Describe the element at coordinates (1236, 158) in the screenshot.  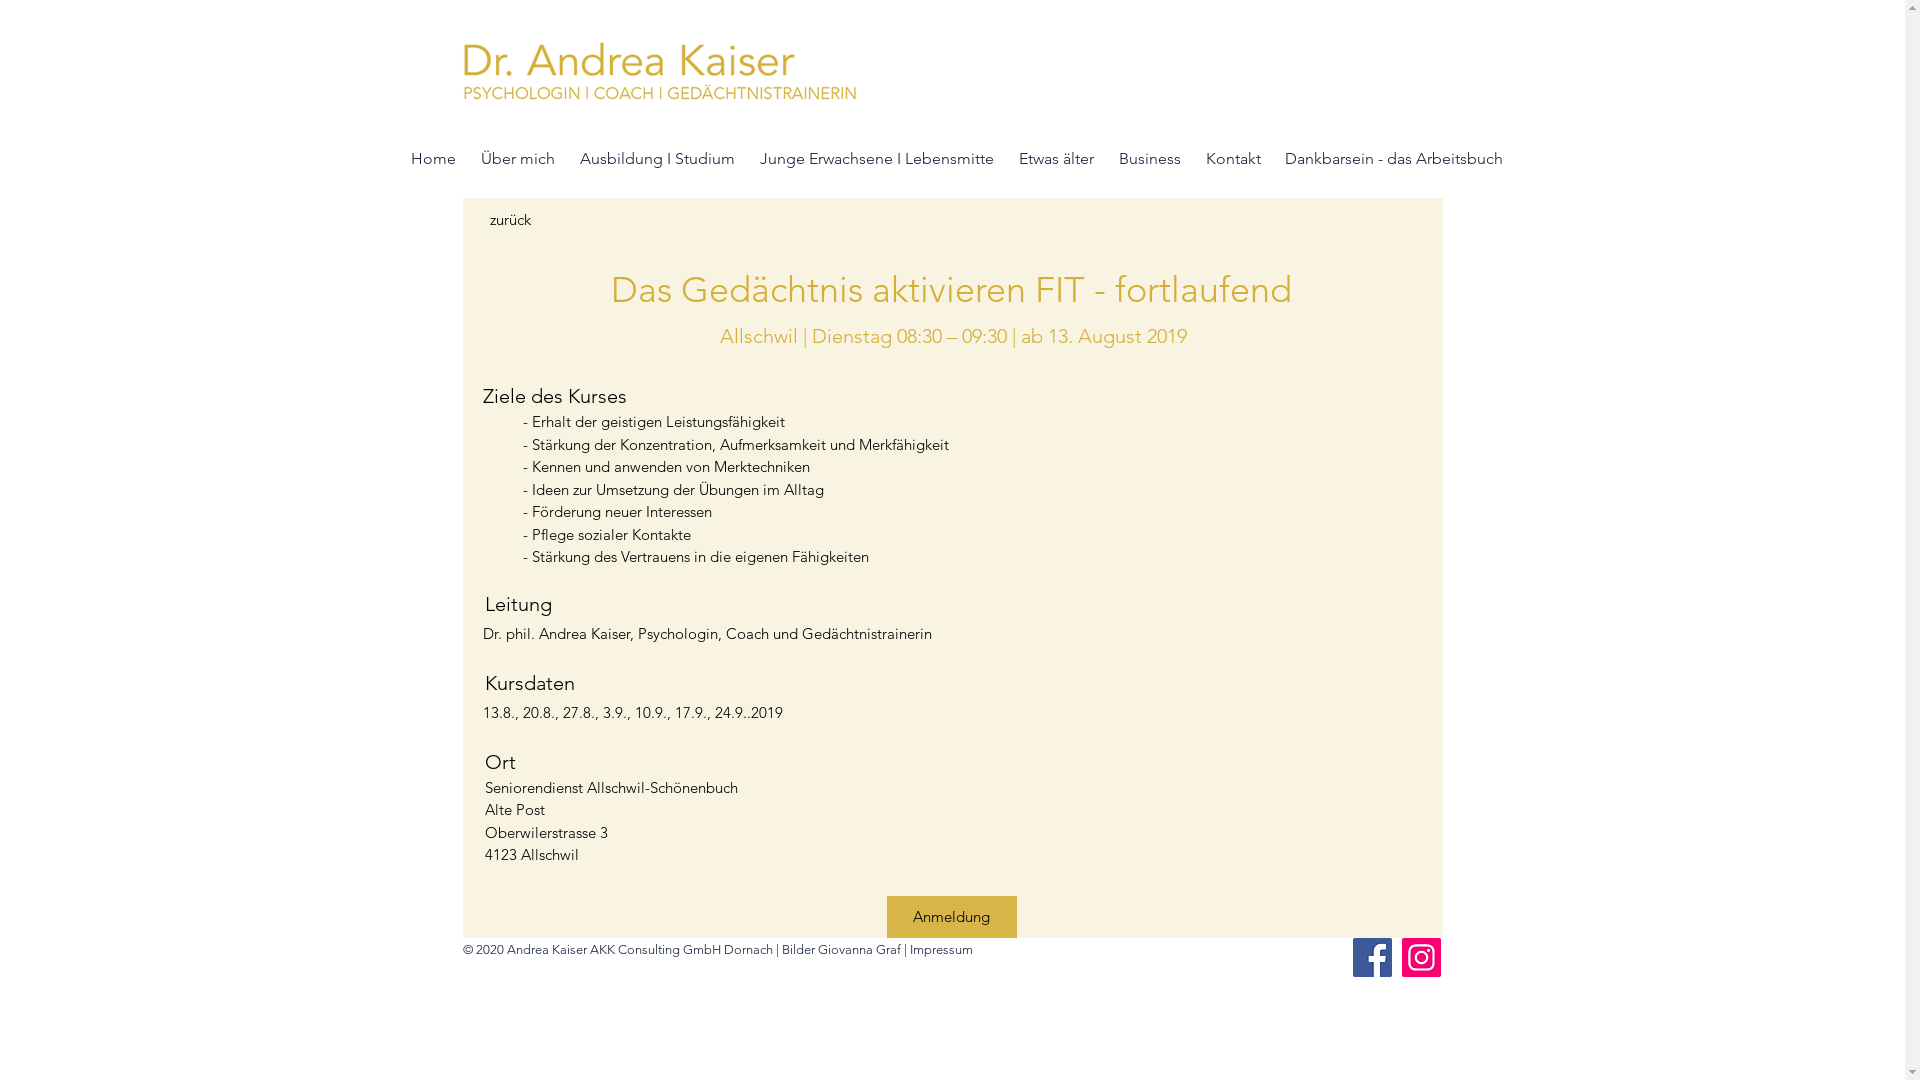
I see `Kontakt` at that location.